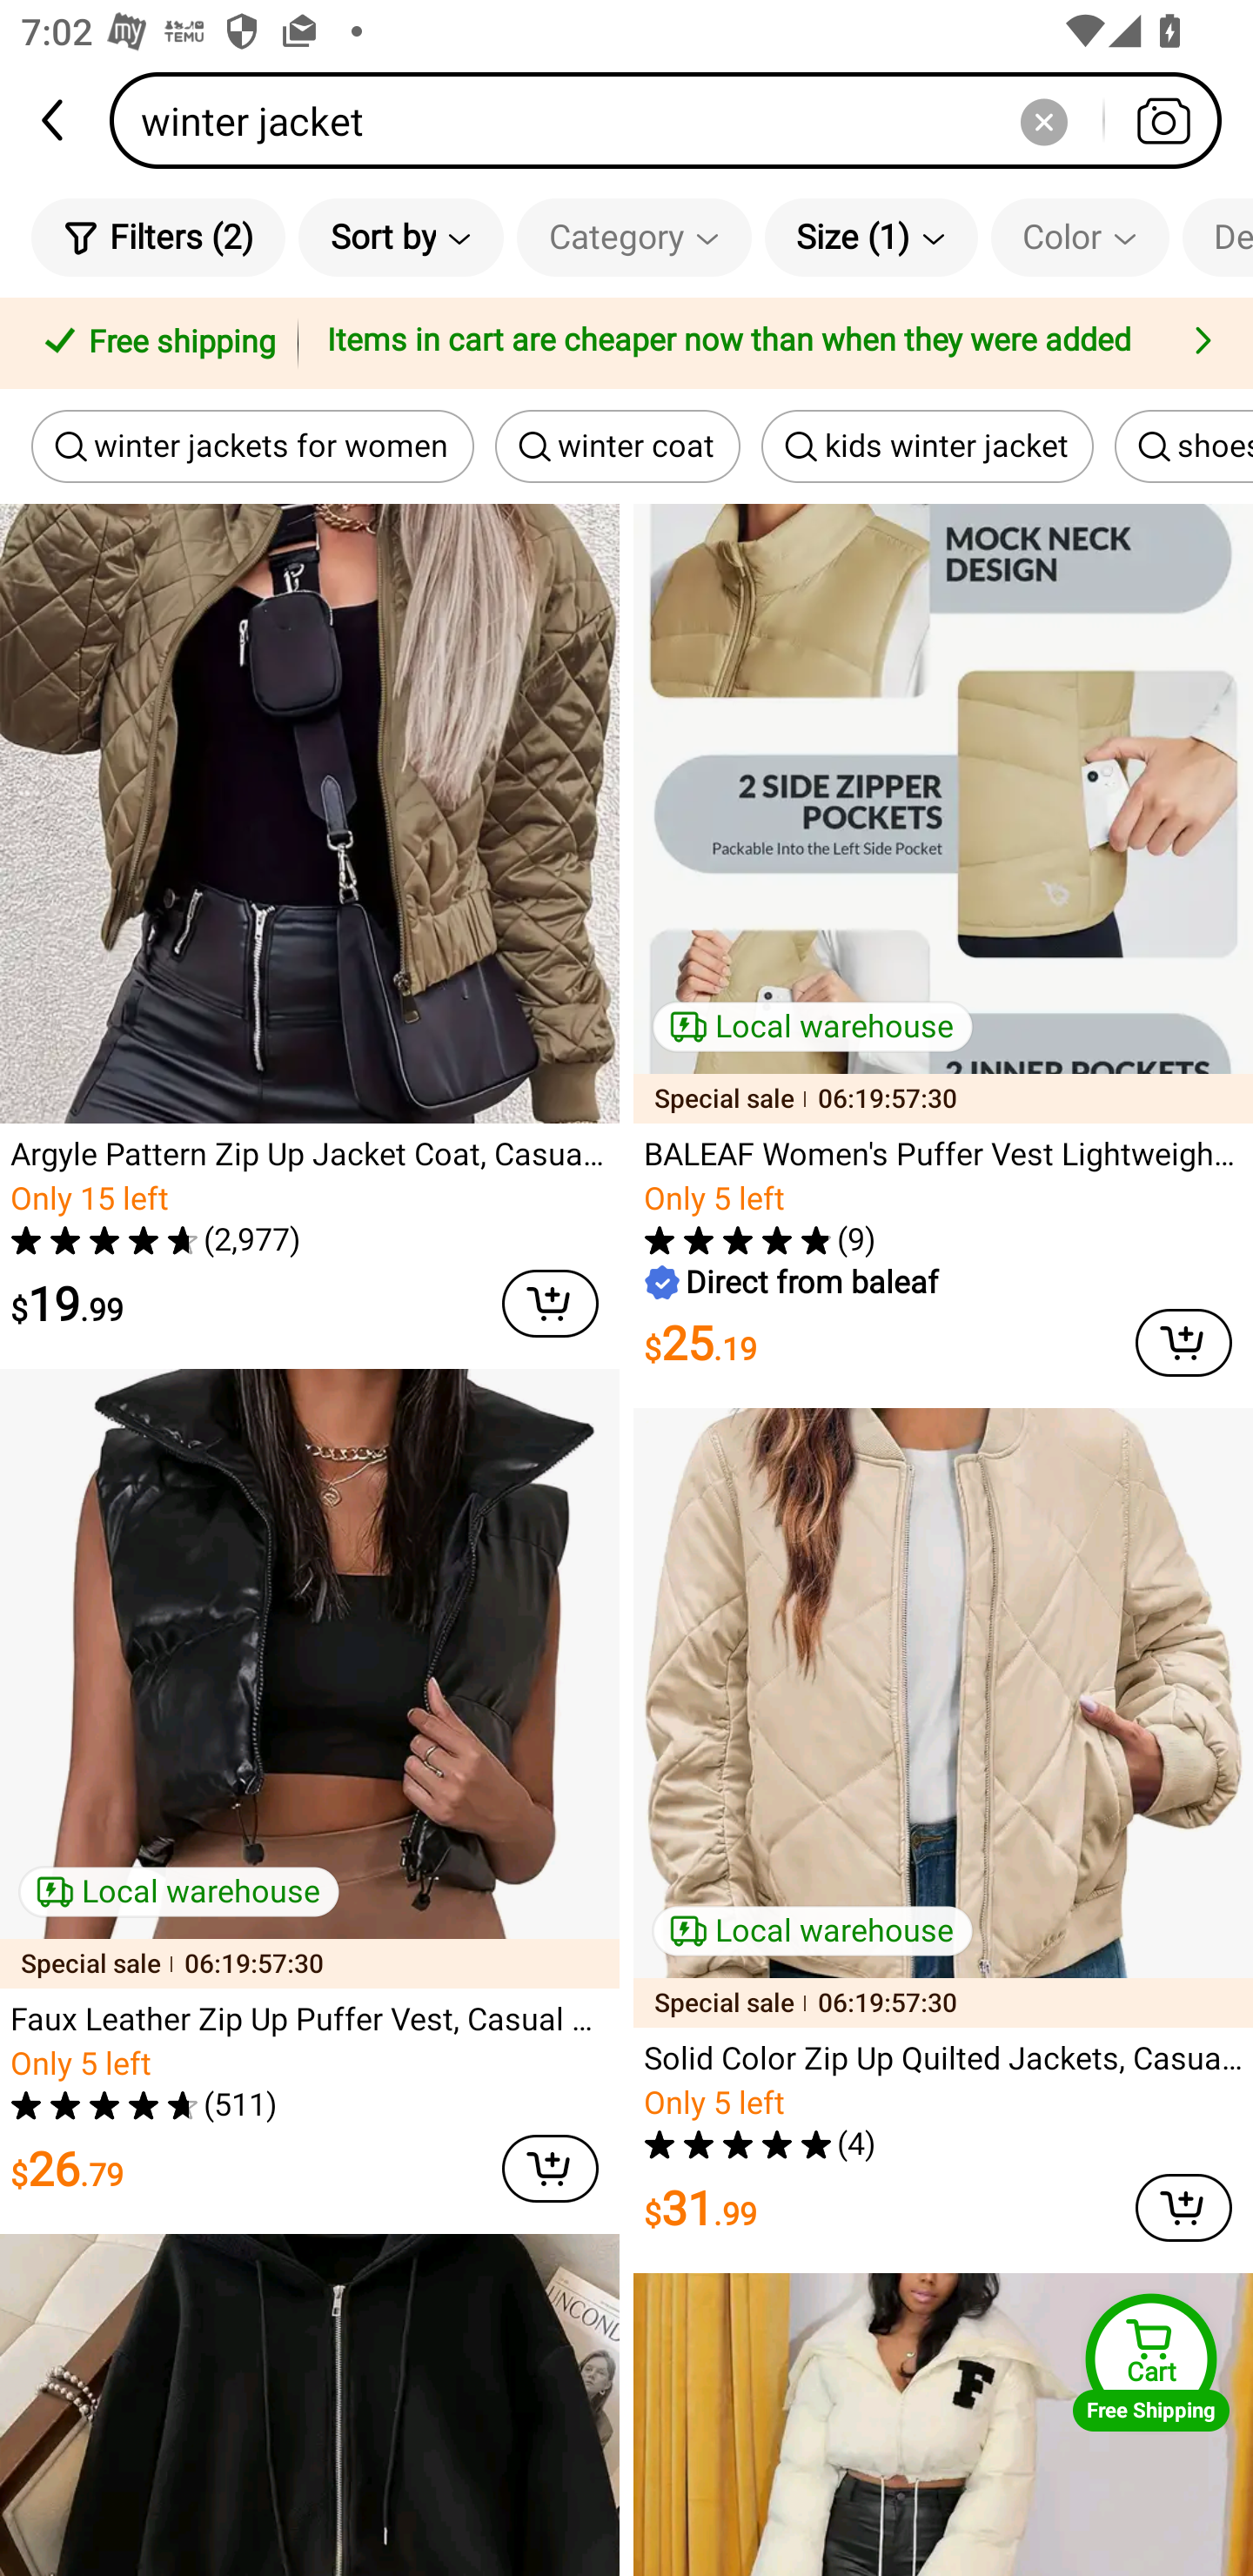 The width and height of the screenshot is (1253, 2576). Describe the element at coordinates (1080, 237) in the screenshot. I see `Color` at that location.